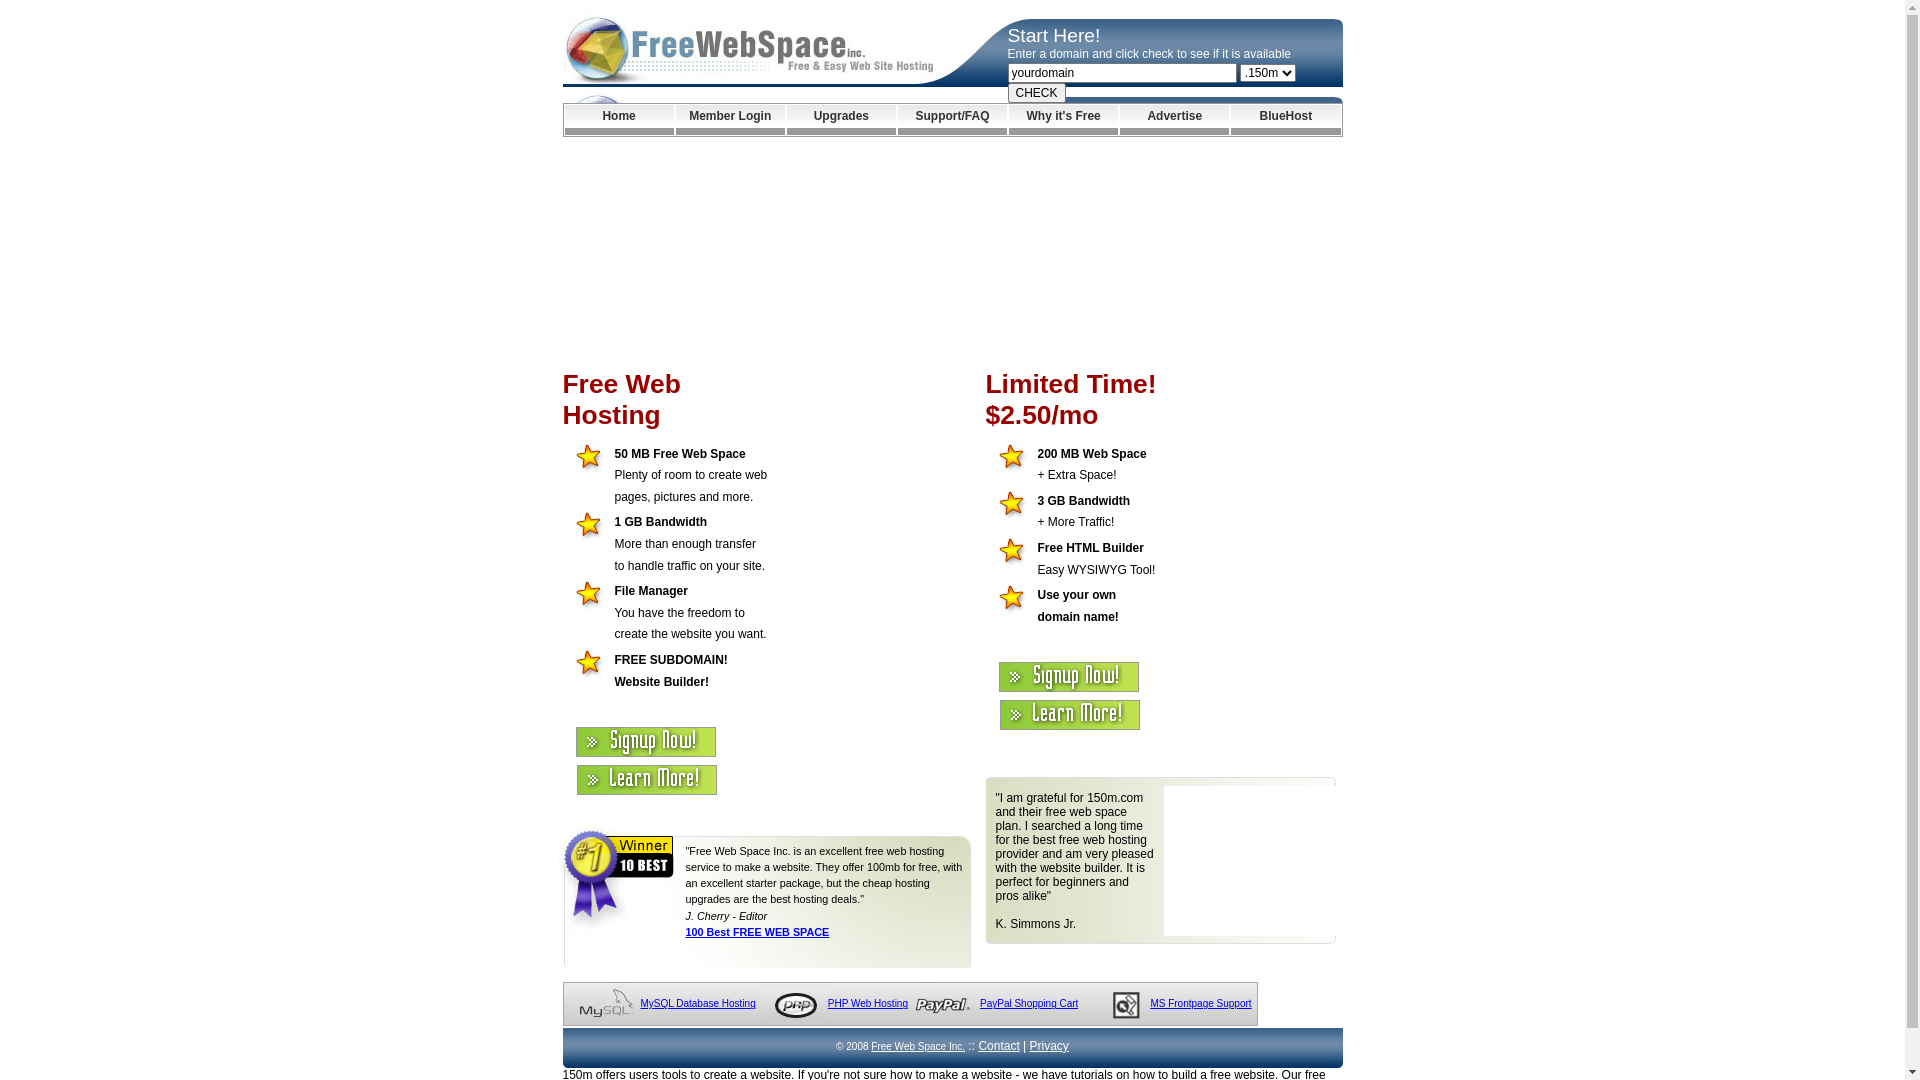 The image size is (1920, 1080). Describe the element at coordinates (730, 120) in the screenshot. I see `Member Login` at that location.